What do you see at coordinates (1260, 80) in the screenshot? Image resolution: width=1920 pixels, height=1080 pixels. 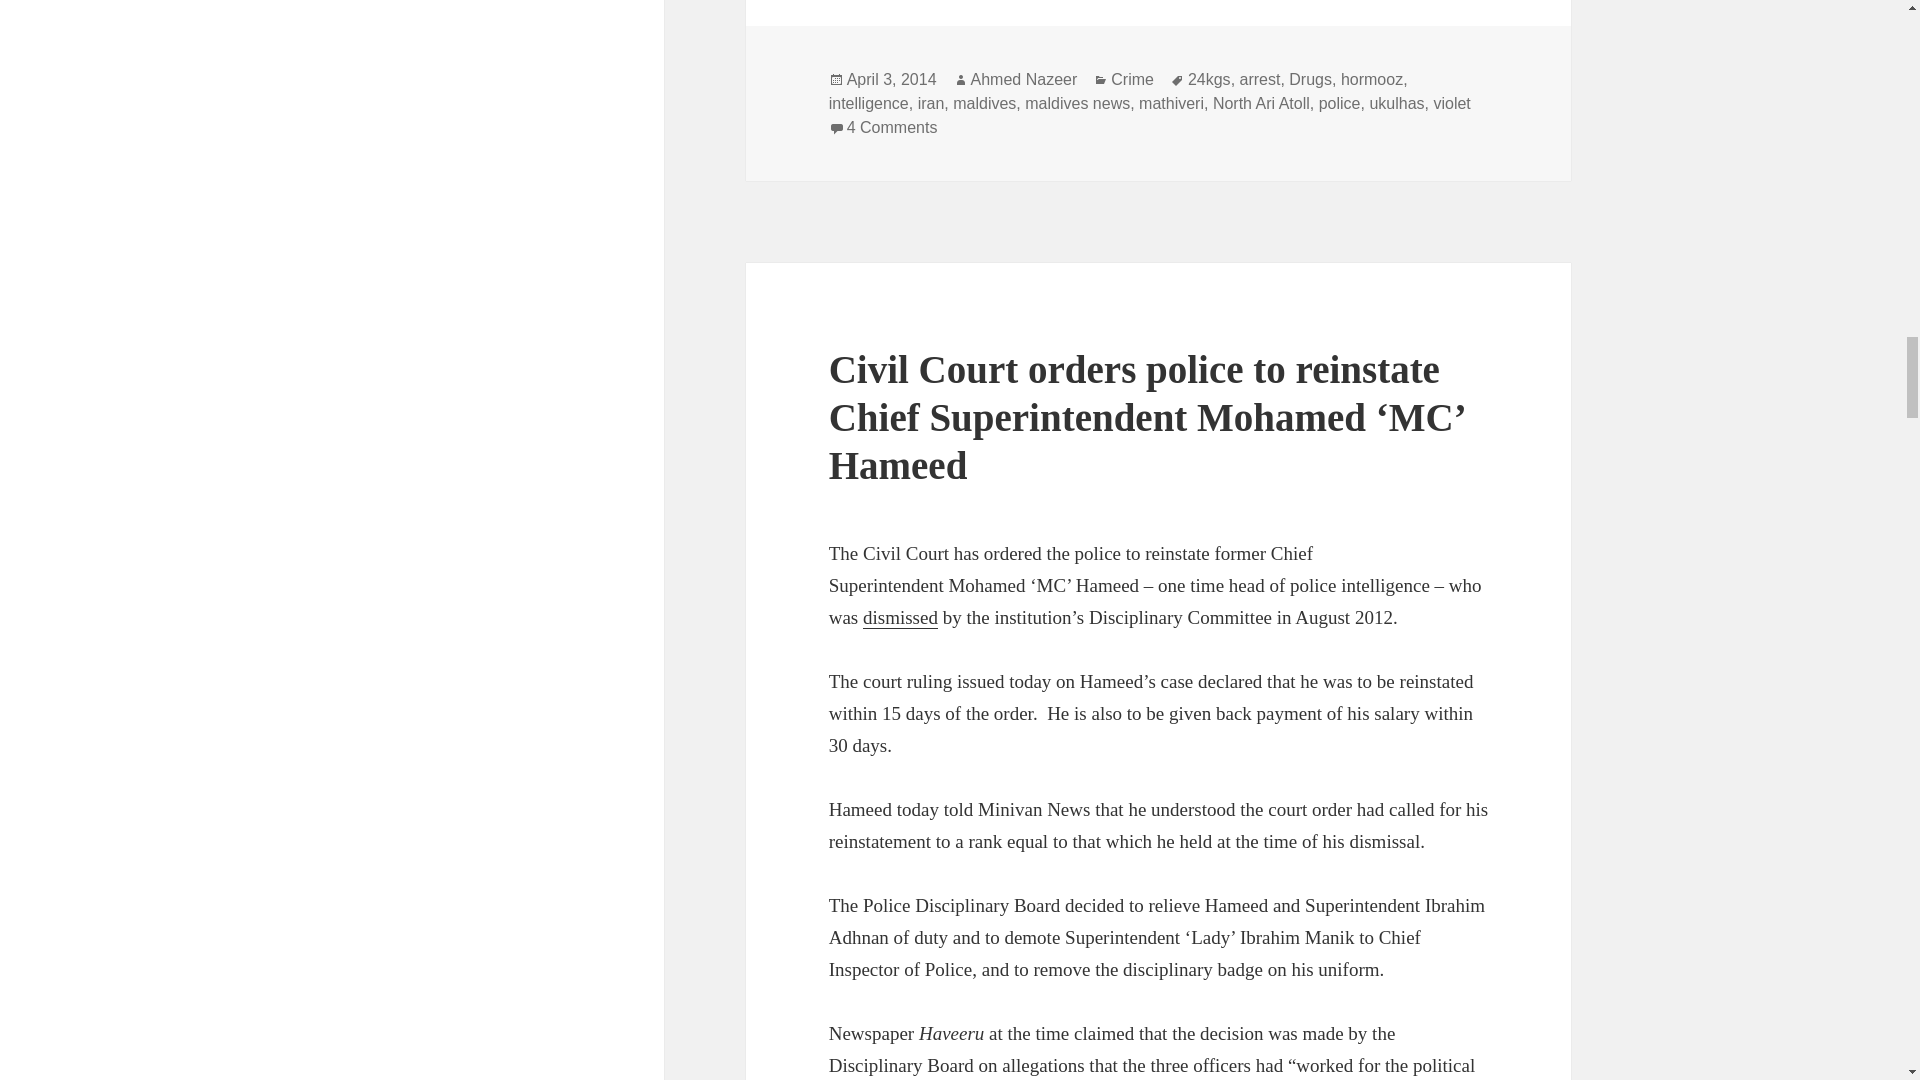 I see `arrest` at bounding box center [1260, 80].